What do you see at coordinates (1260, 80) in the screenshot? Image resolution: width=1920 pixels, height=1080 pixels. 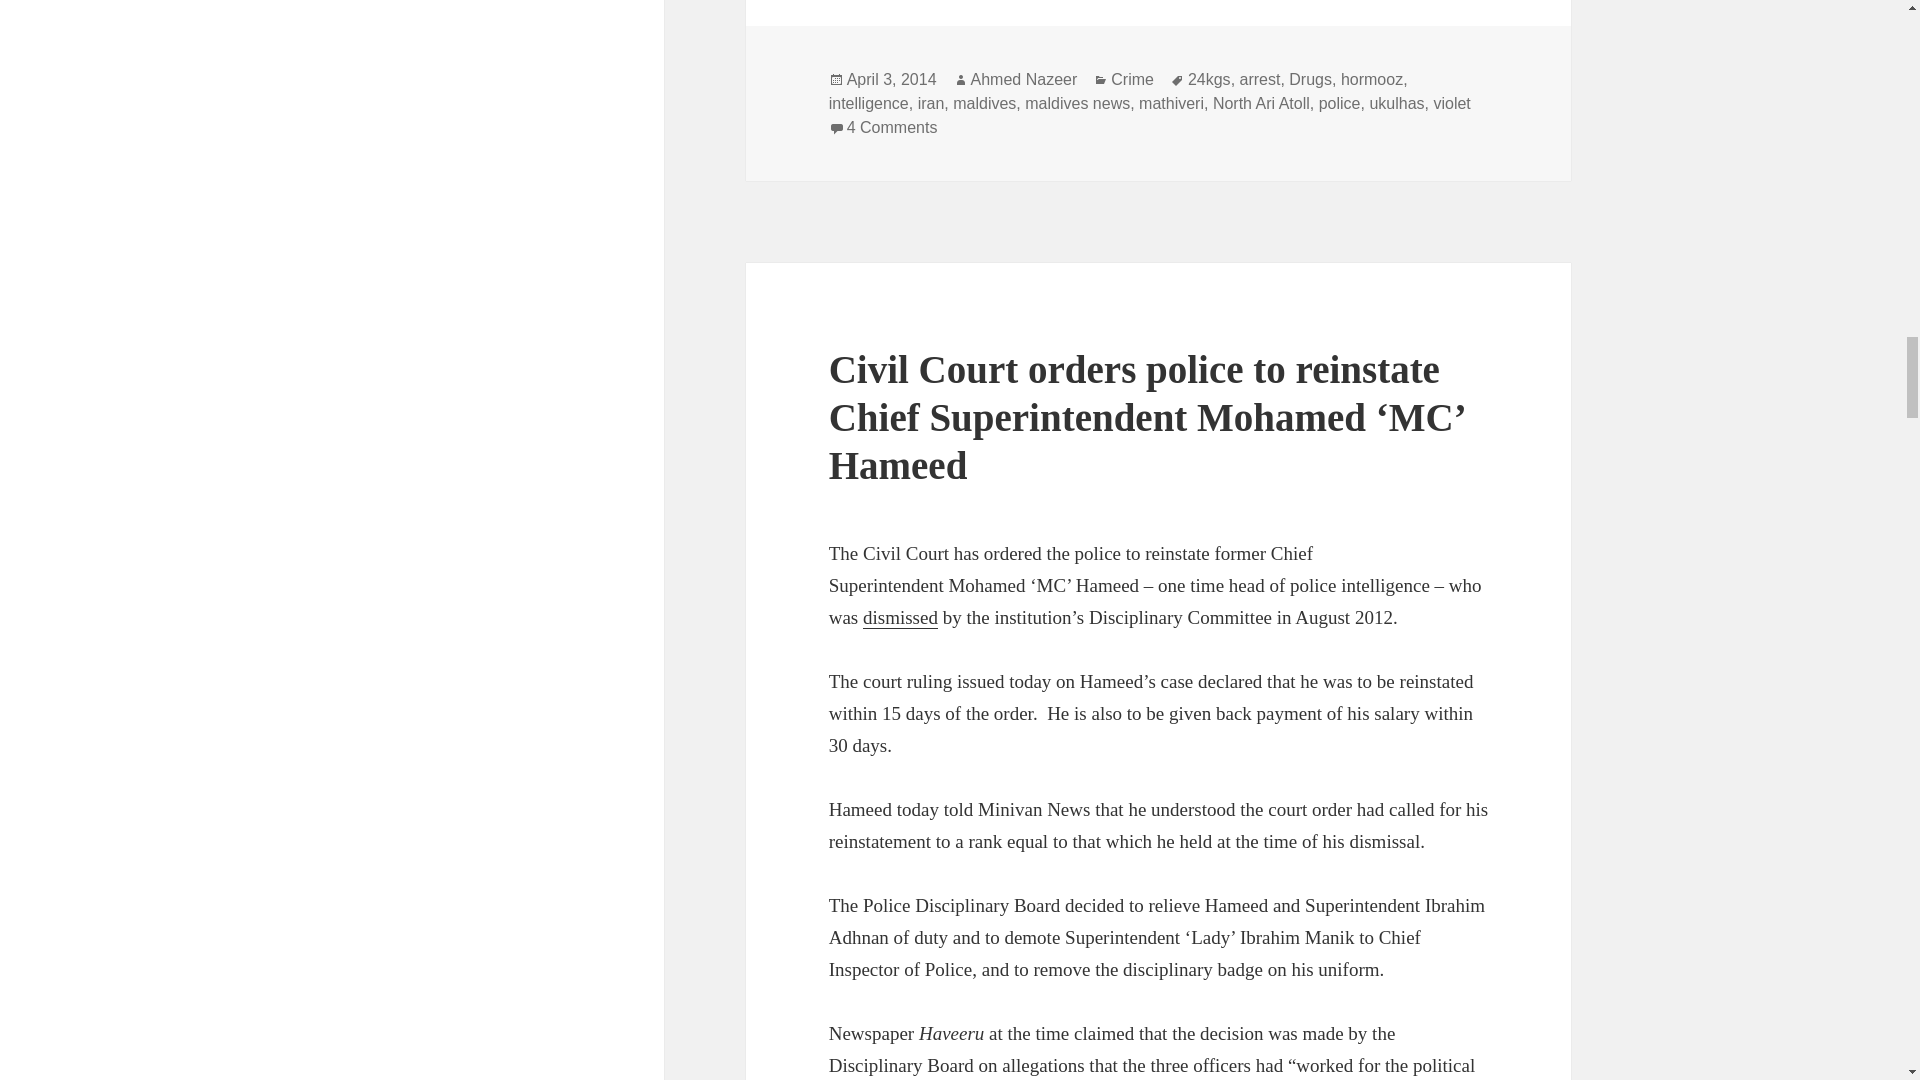 I see `arrest` at bounding box center [1260, 80].